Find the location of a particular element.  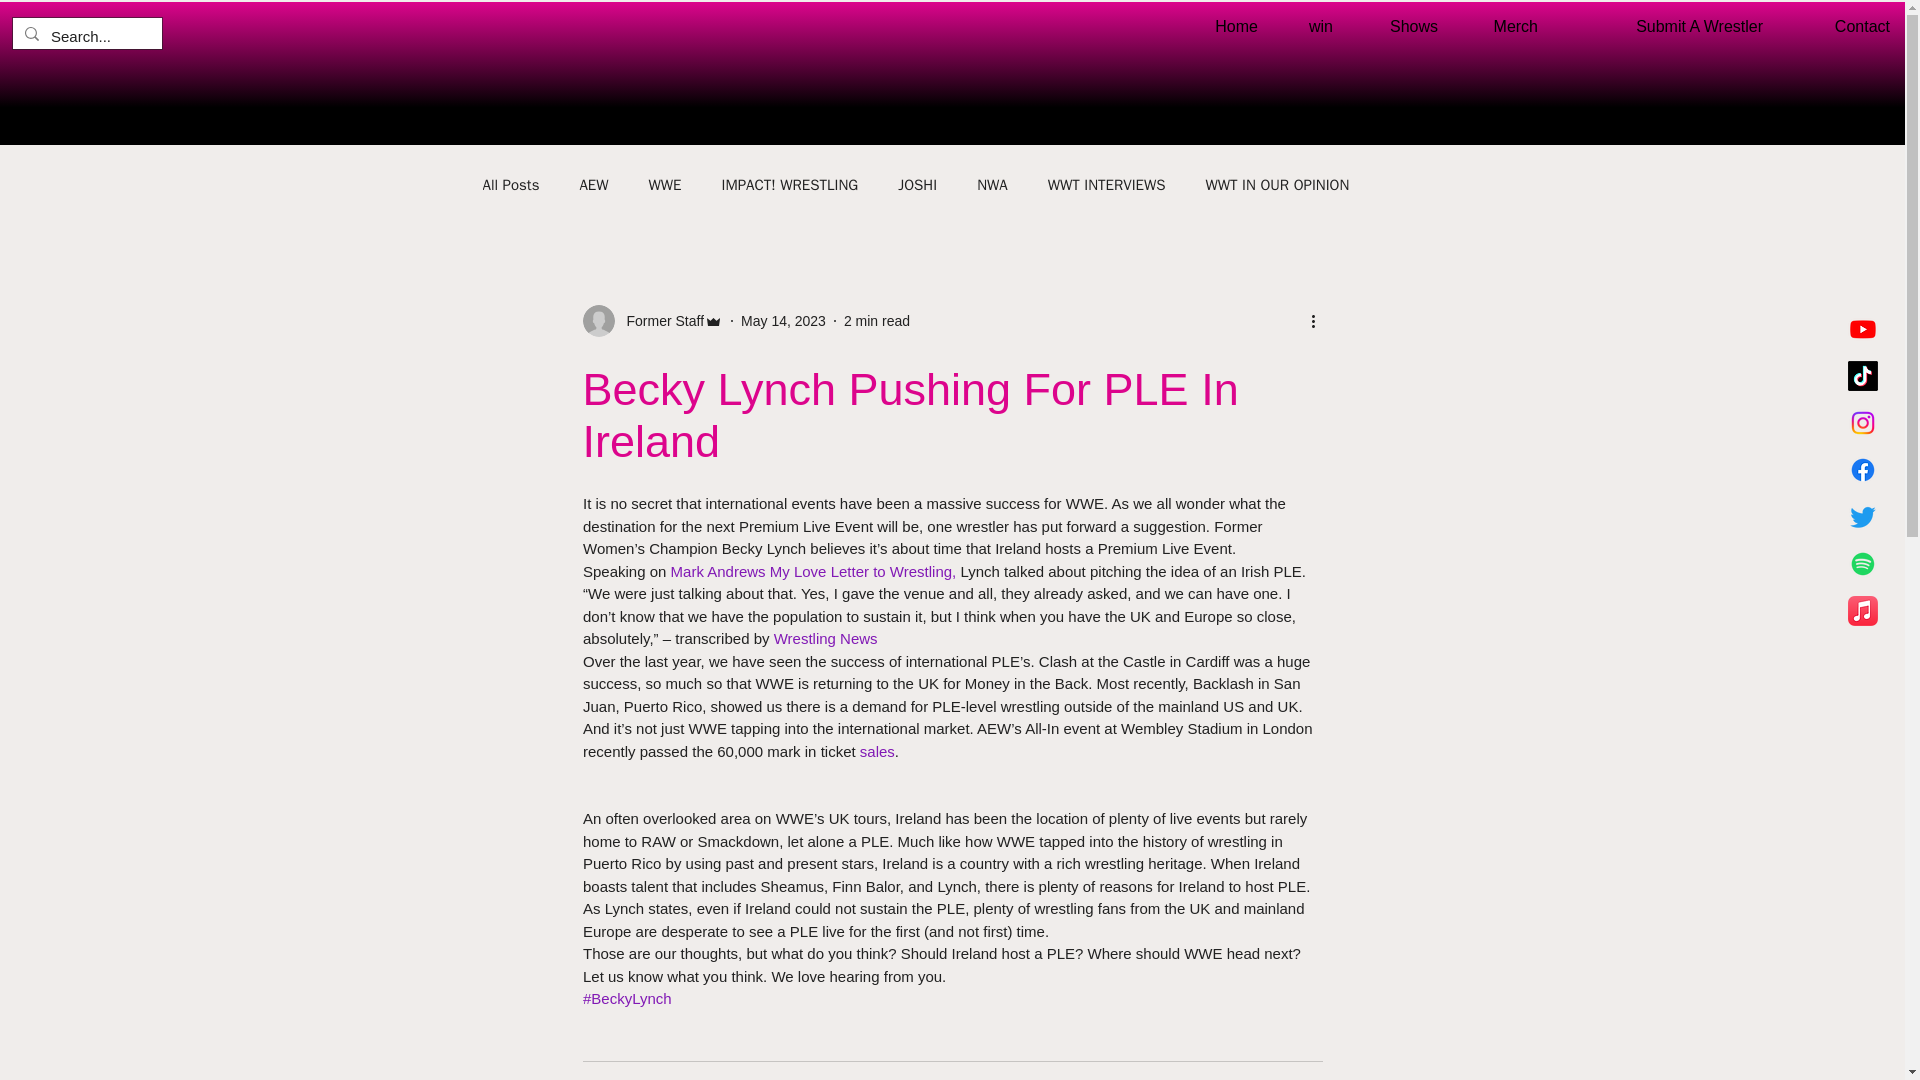

Home is located at coordinates (1226, 26).